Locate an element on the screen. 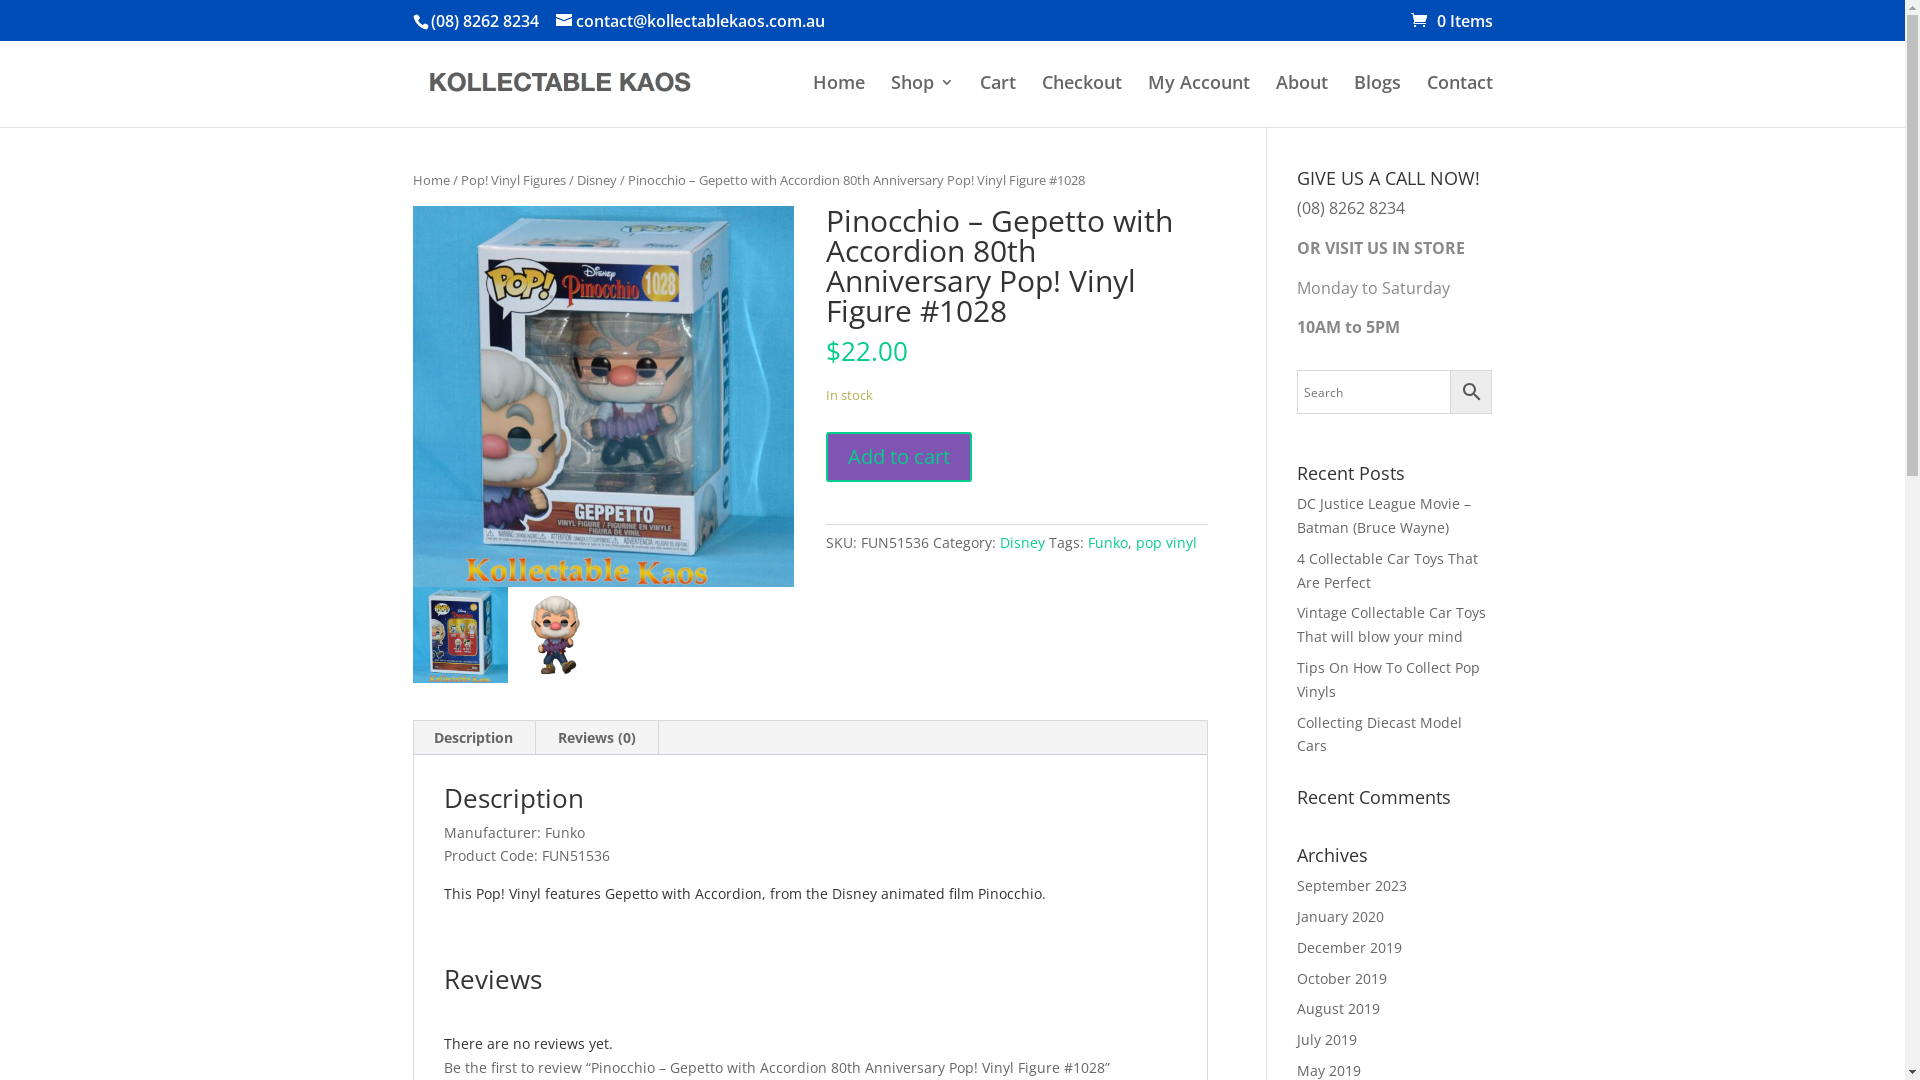 Image resolution: width=1920 pixels, height=1080 pixels. Contact is located at coordinates (1459, 98).